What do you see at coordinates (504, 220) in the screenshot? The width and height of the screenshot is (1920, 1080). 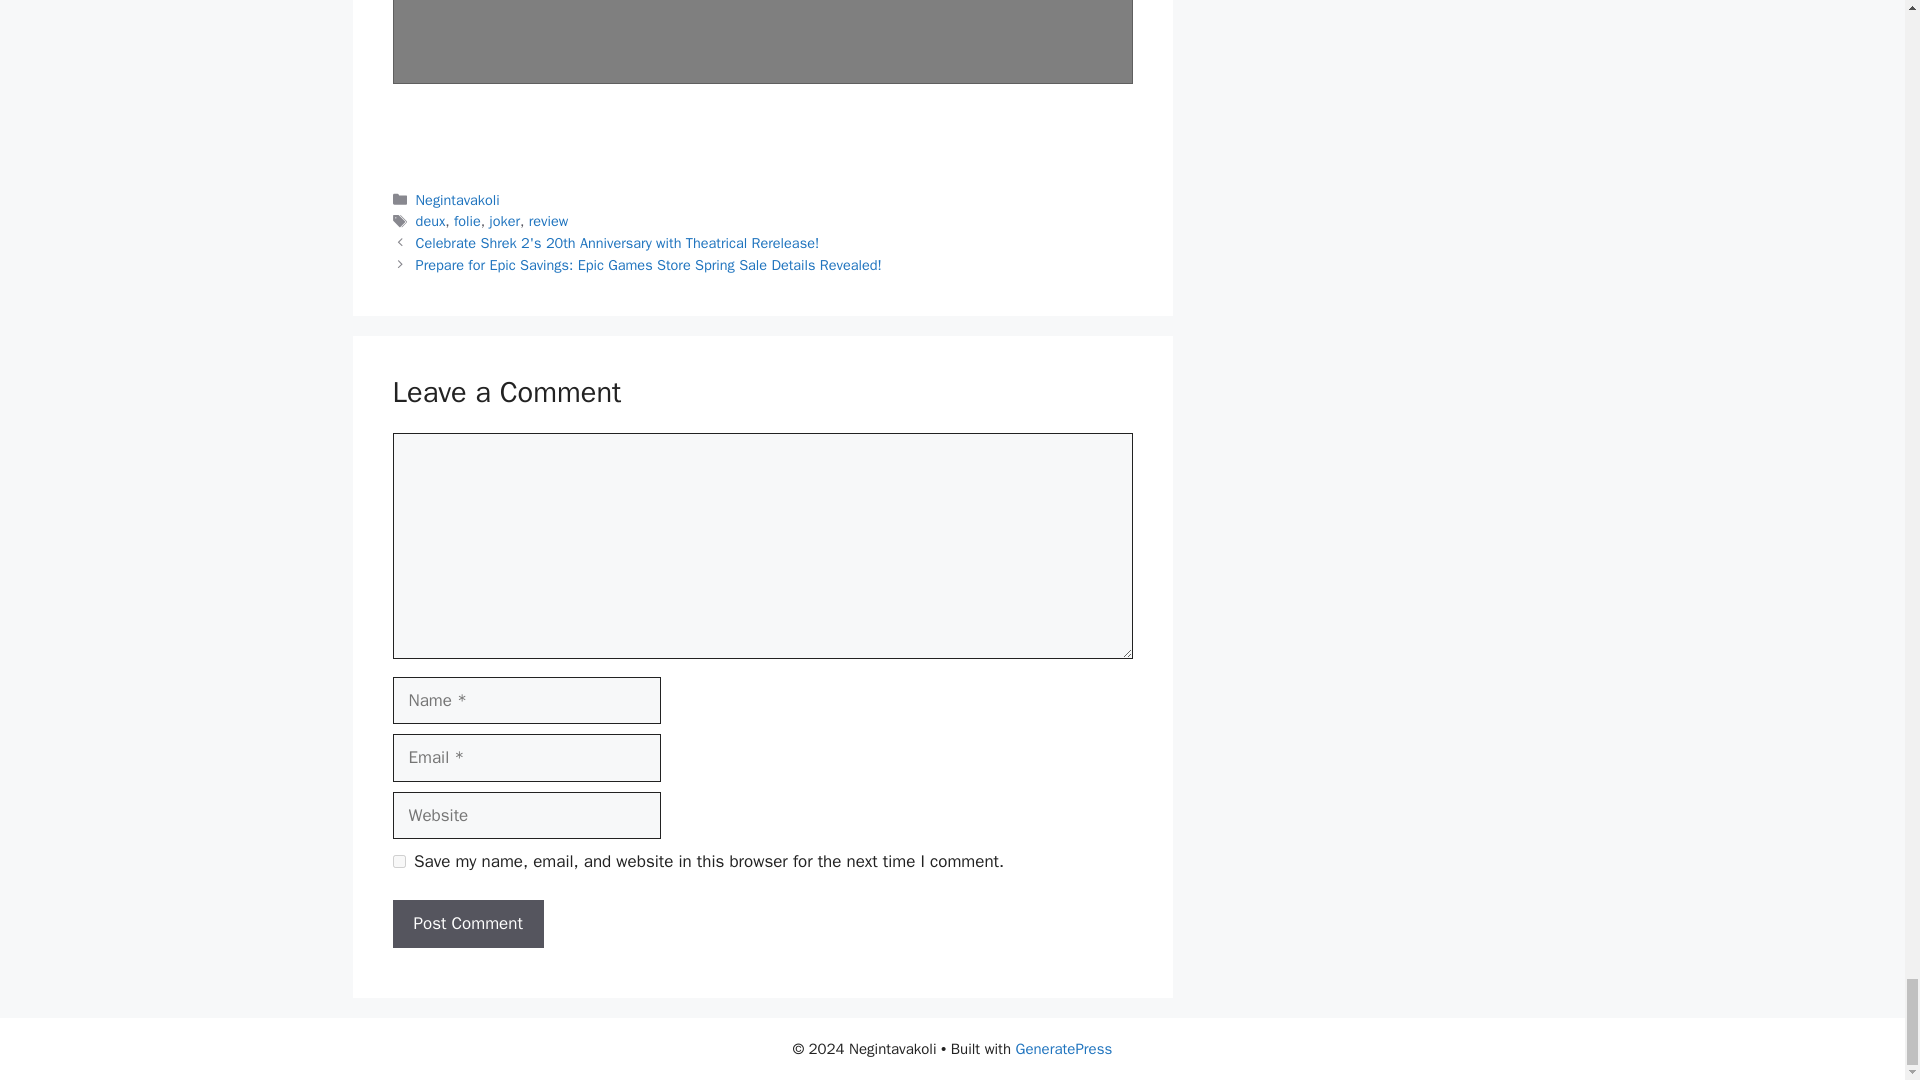 I see `joker` at bounding box center [504, 220].